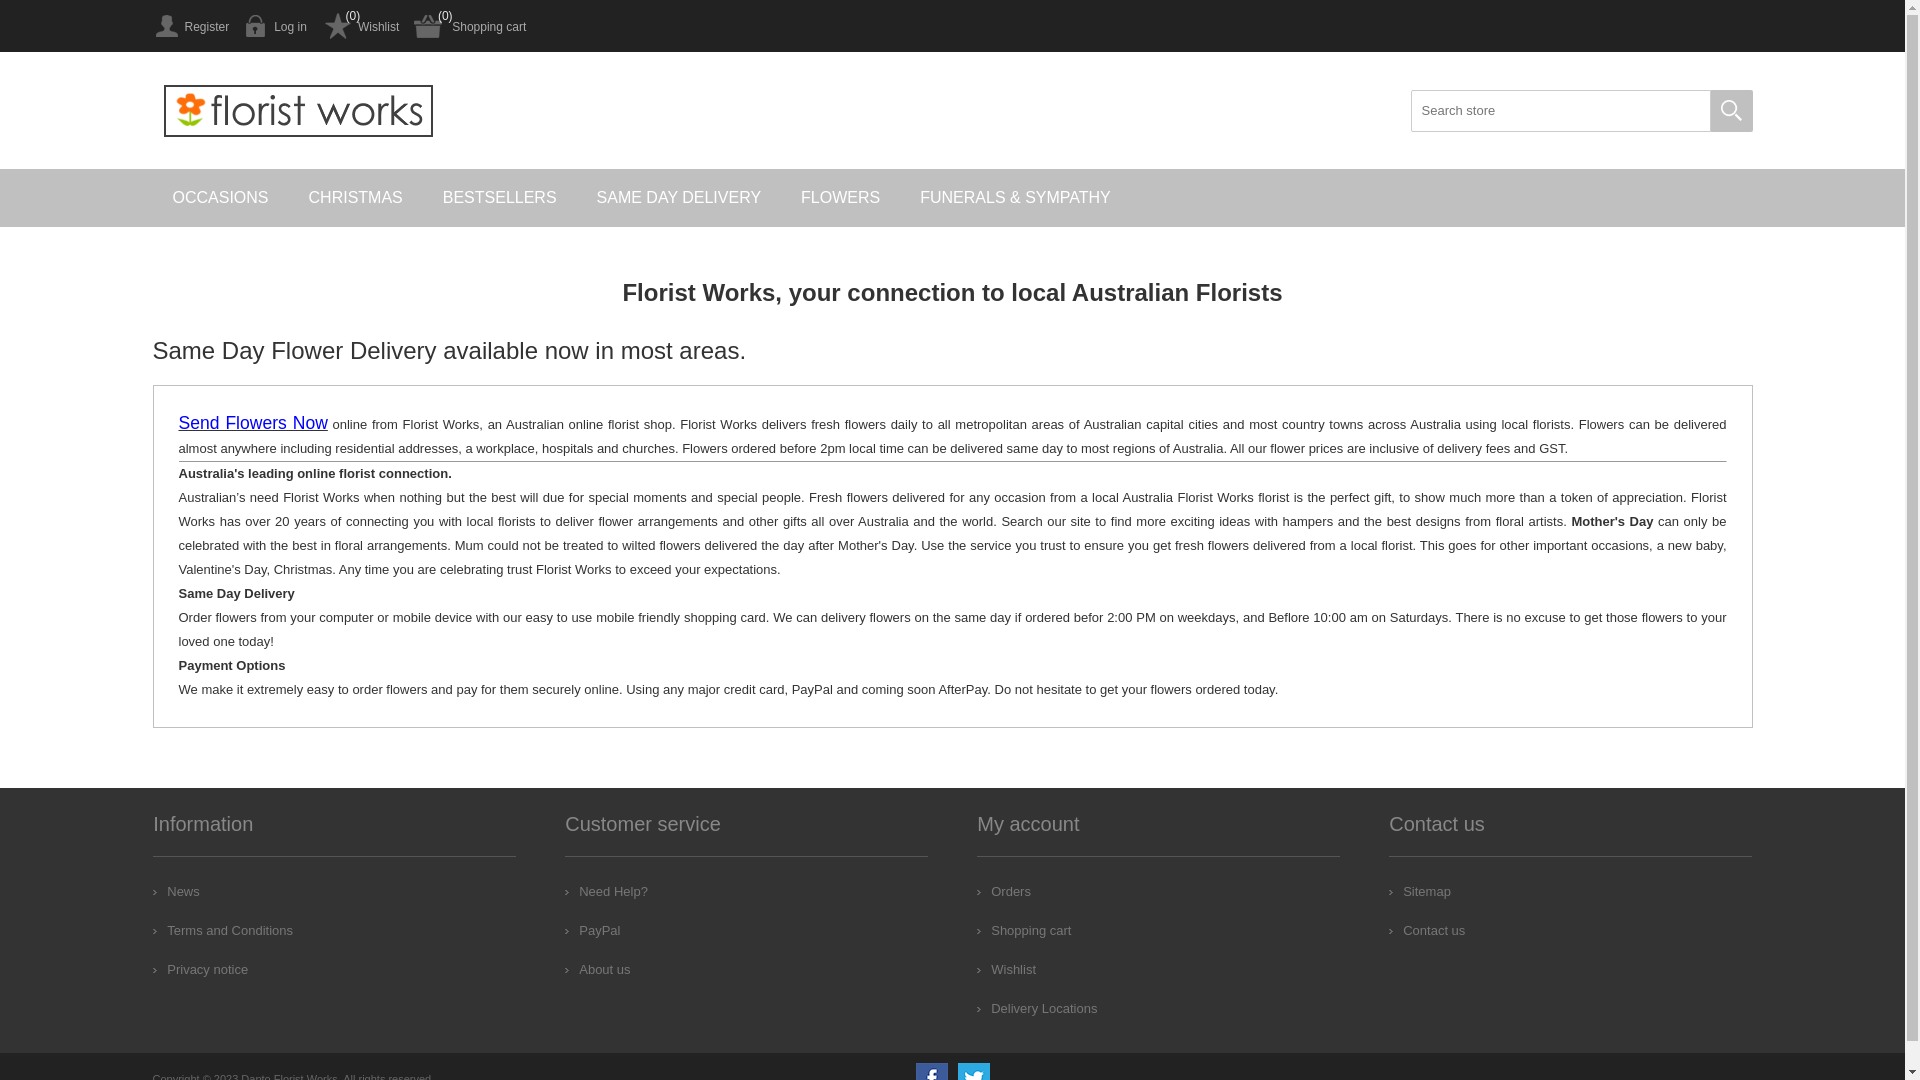 The width and height of the screenshot is (1920, 1080). I want to click on PayPal, so click(592, 930).